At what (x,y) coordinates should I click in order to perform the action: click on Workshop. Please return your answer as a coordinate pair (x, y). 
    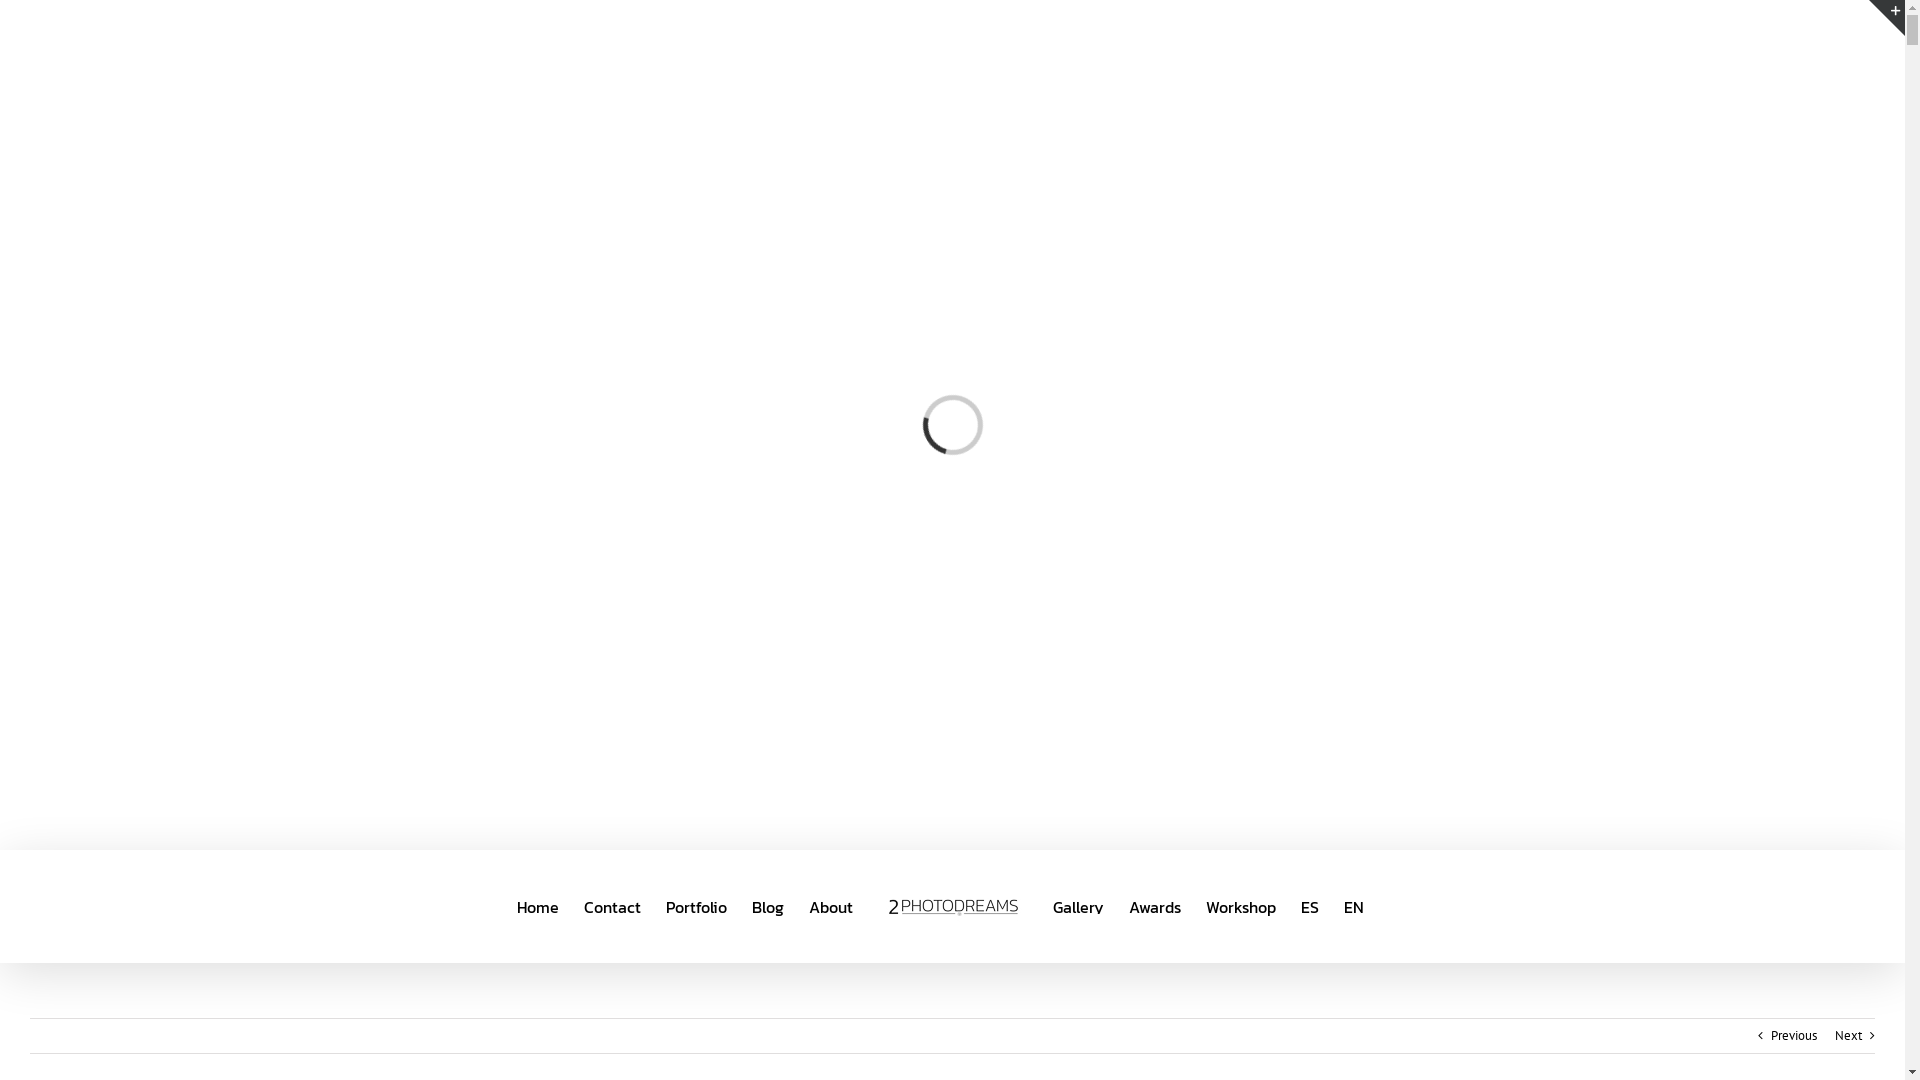
    Looking at the image, I should click on (1241, 906).